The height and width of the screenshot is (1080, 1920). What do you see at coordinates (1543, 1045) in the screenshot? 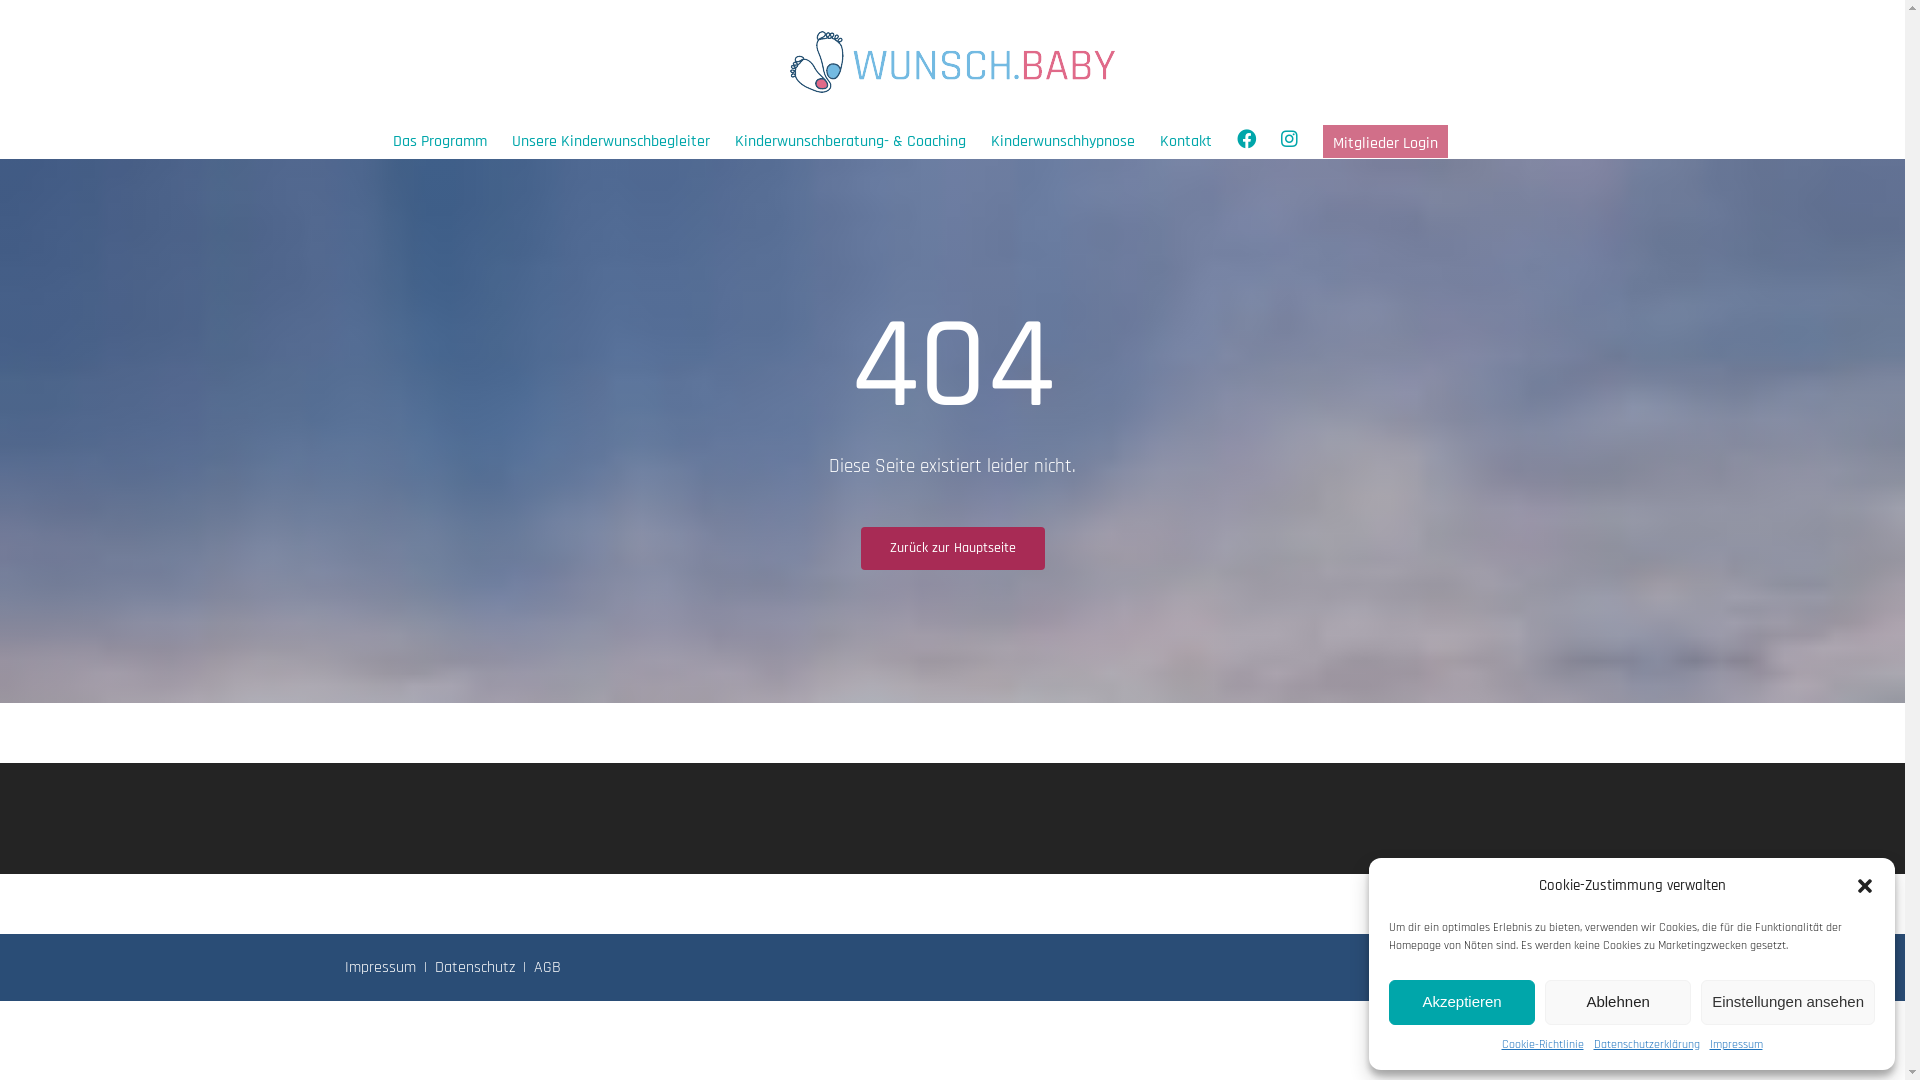
I see `Cookie-Richtlinie` at bounding box center [1543, 1045].